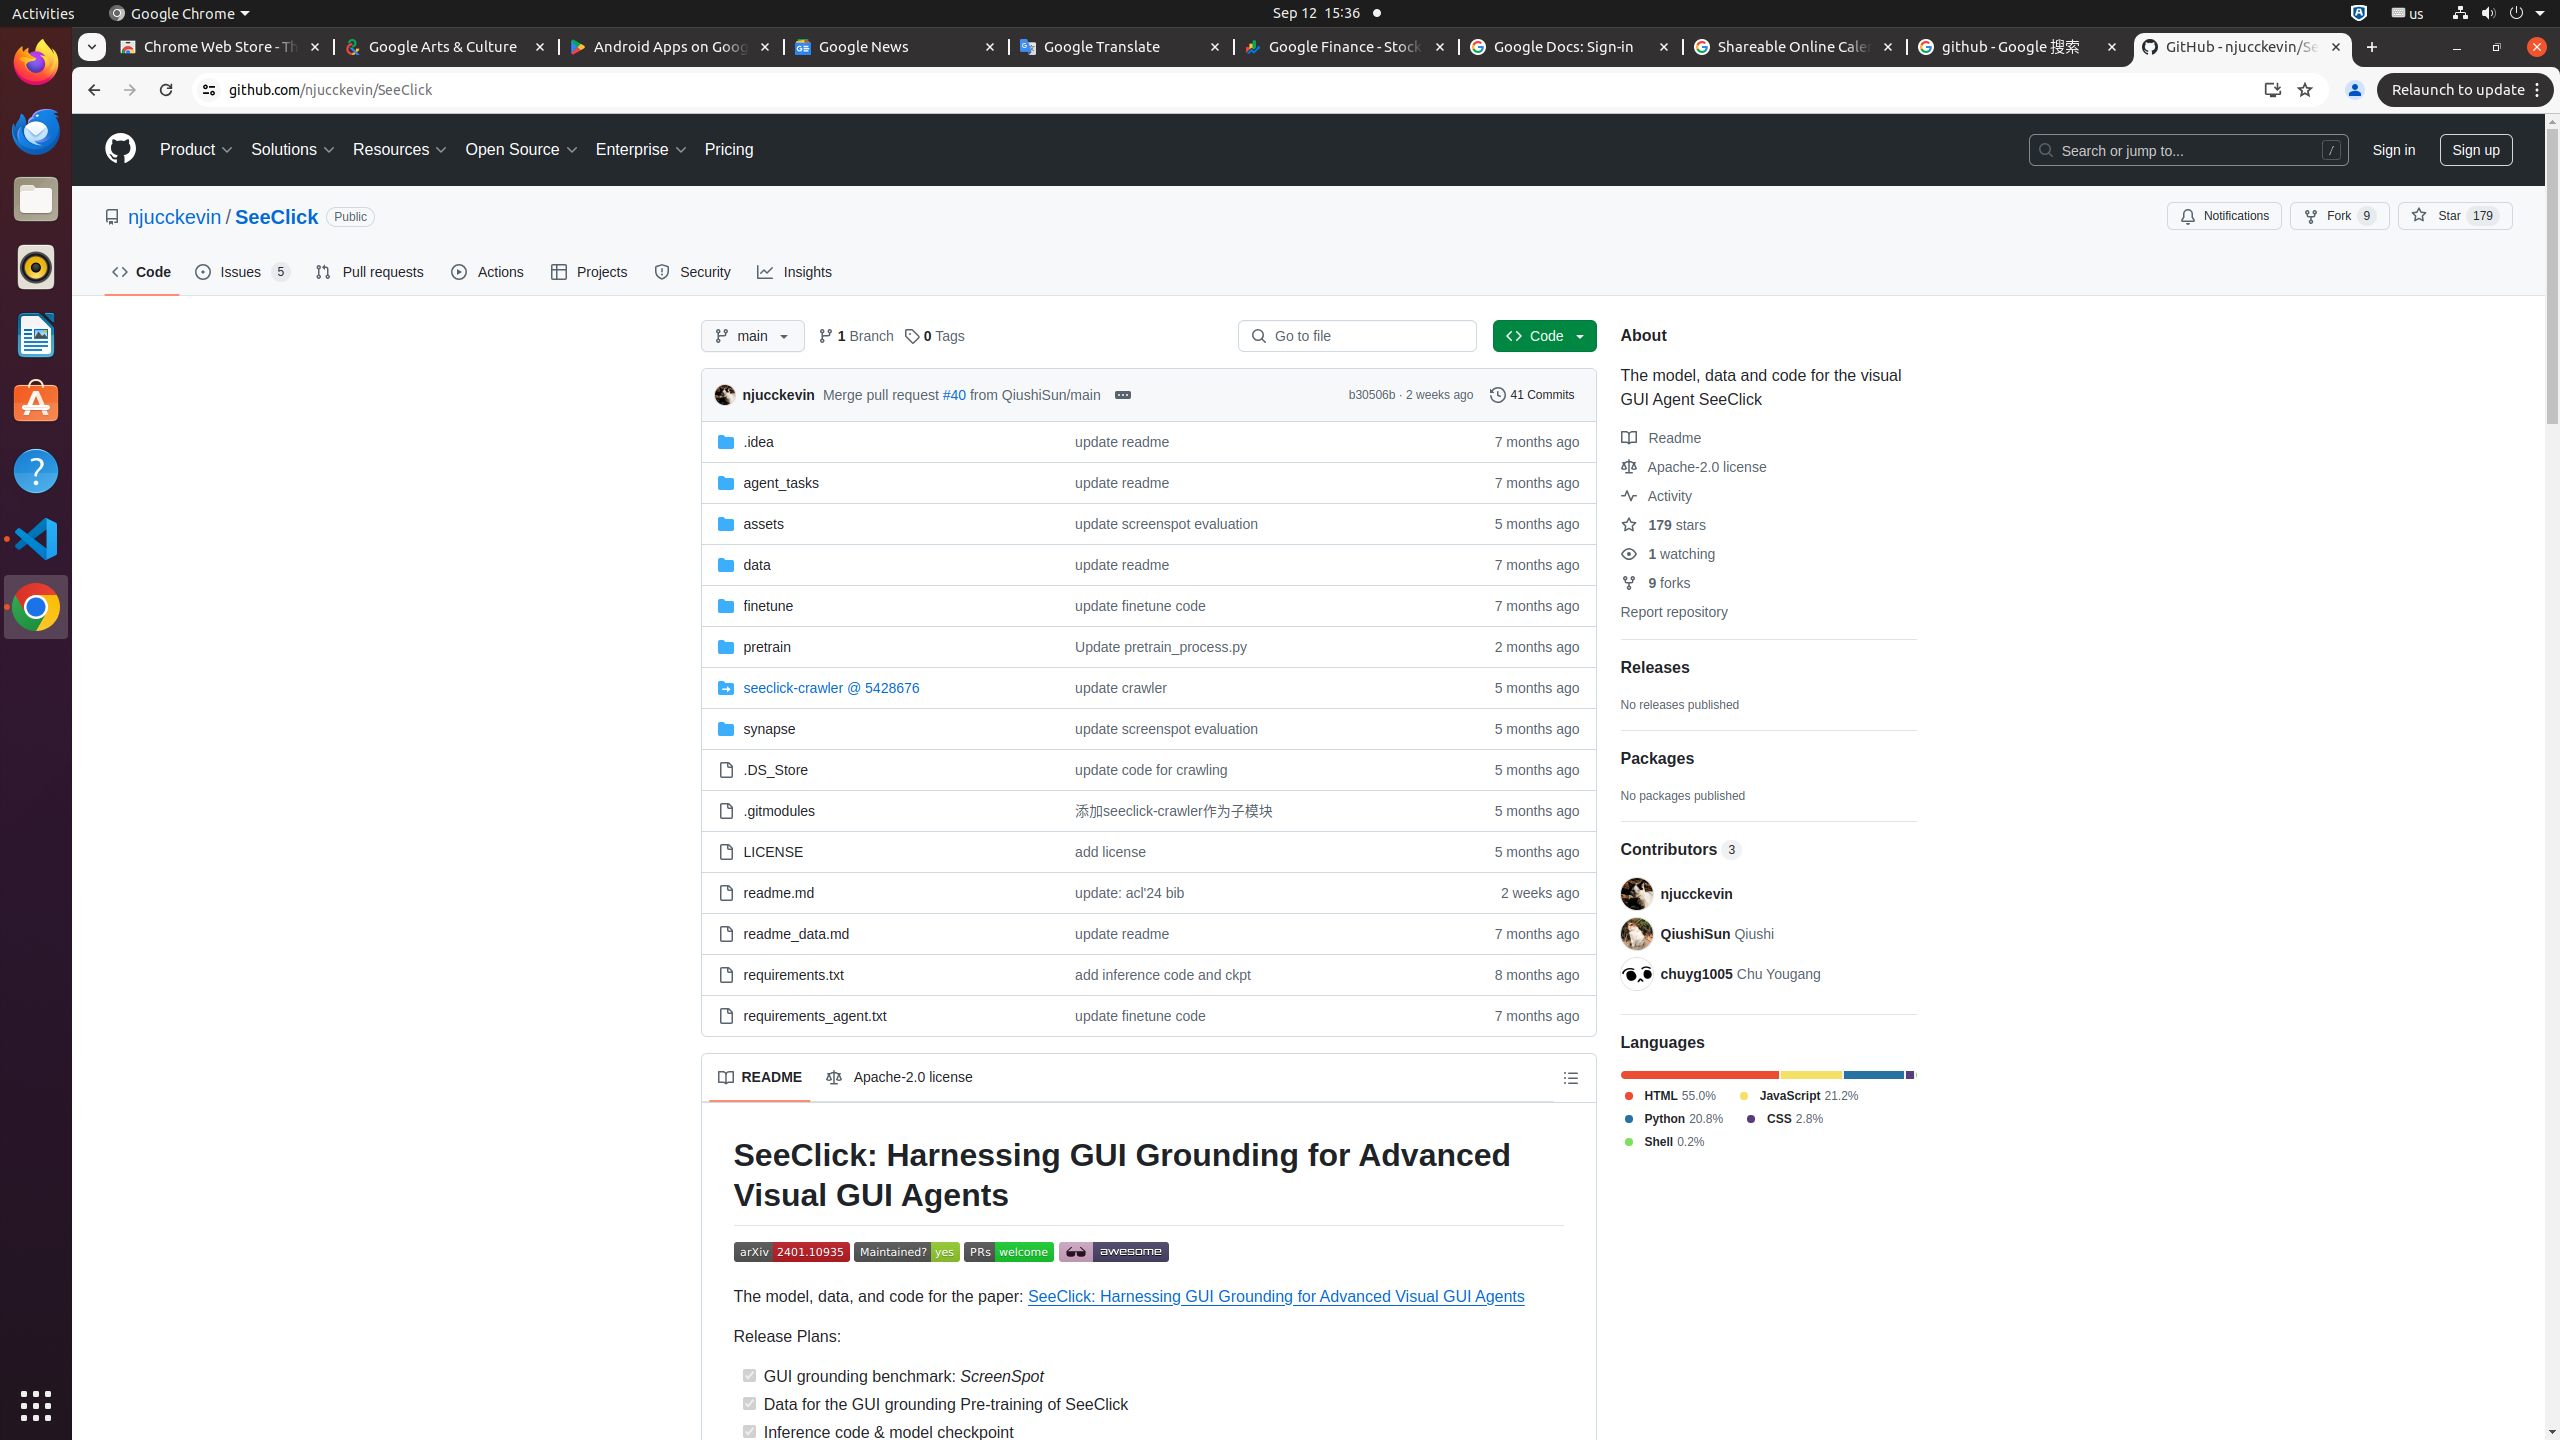  I want to click on requirements.txt, (File), so click(880, 974).